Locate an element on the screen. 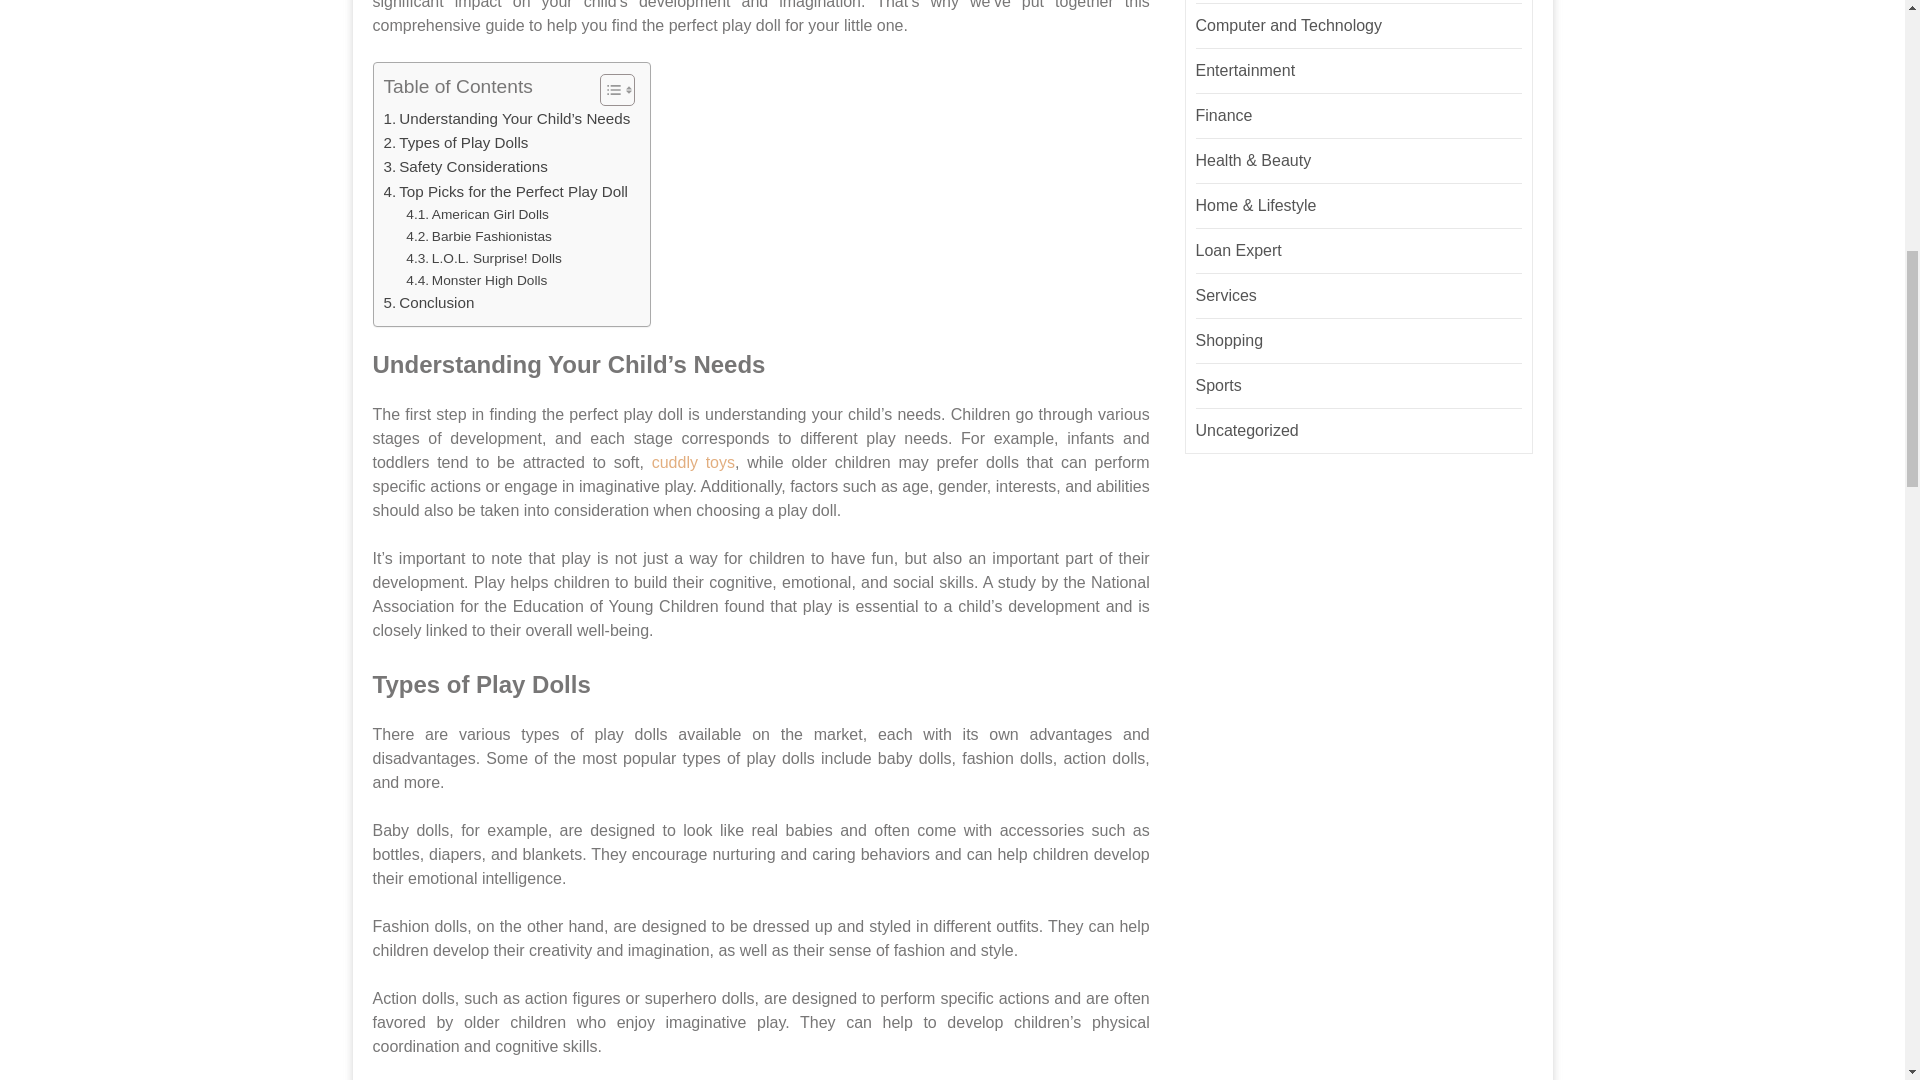 The image size is (1920, 1080). Safety Considerations is located at coordinates (466, 167).